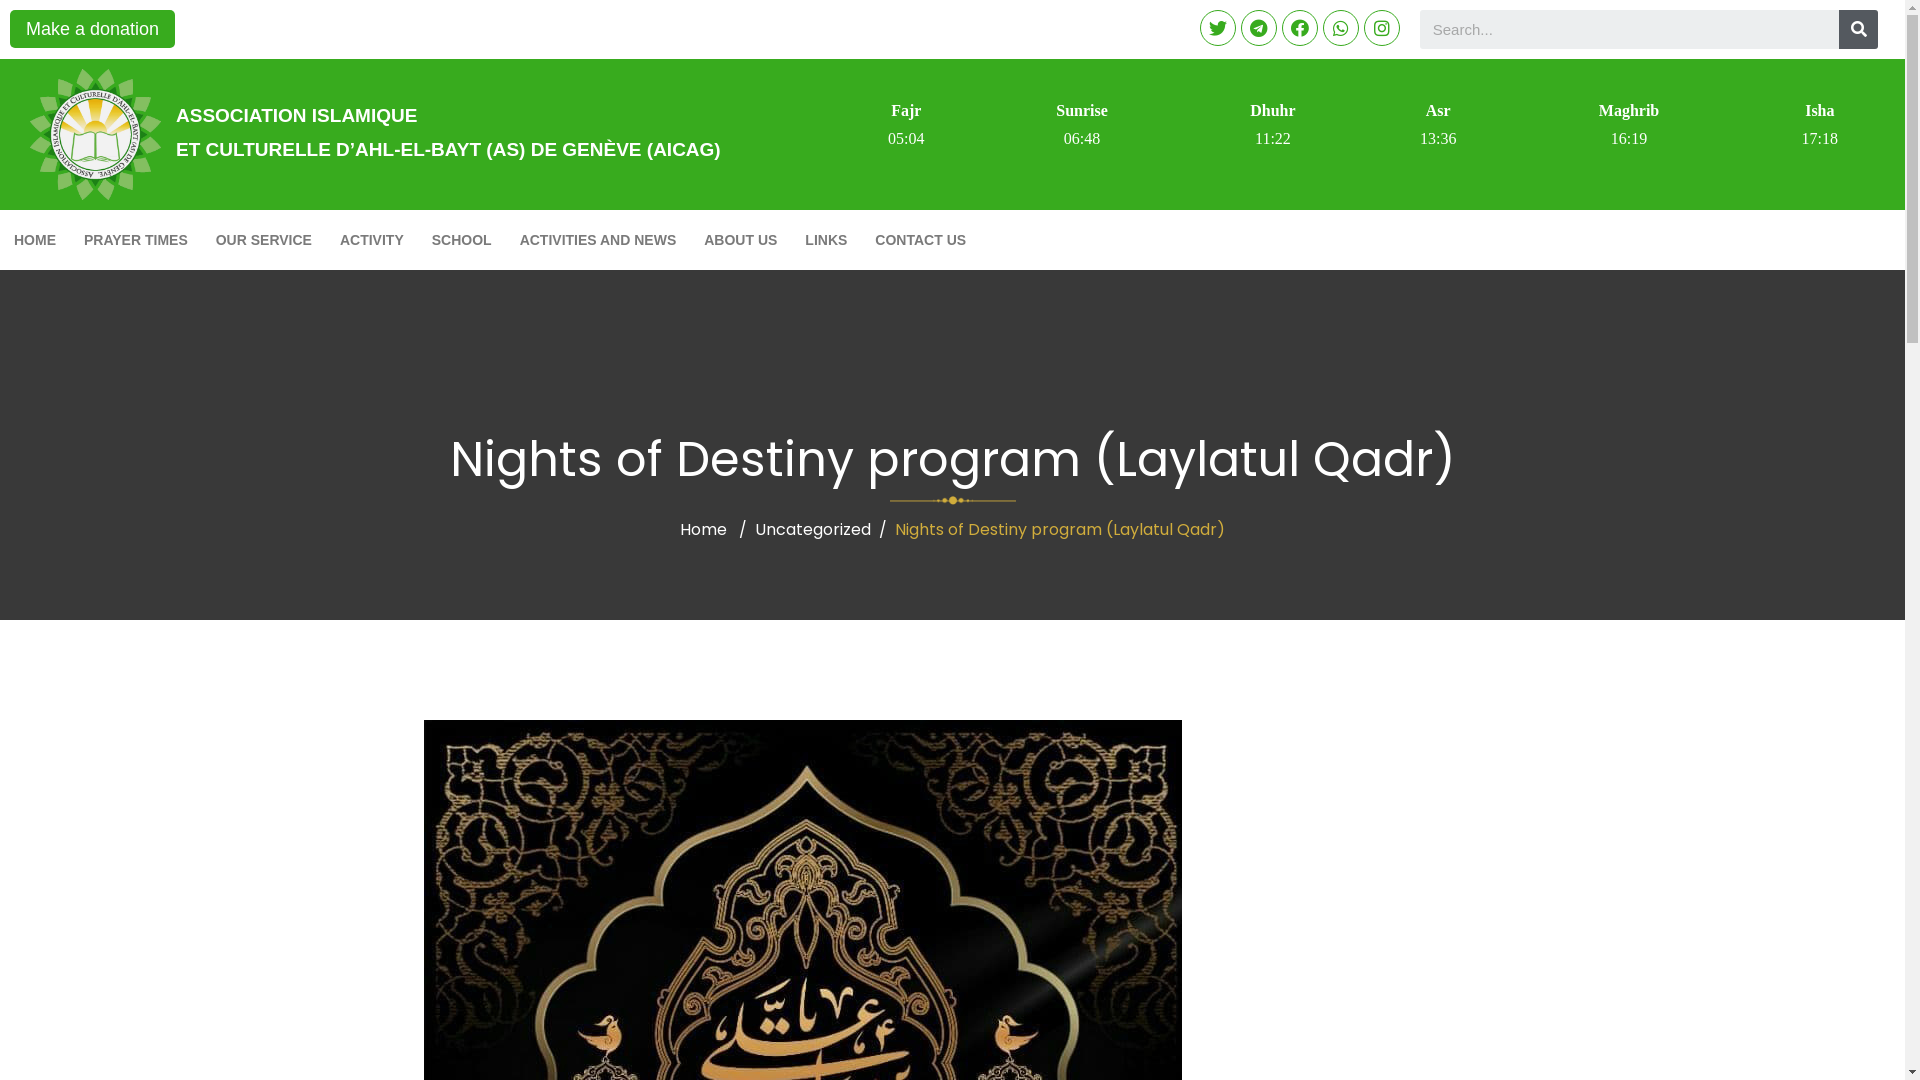  Describe the element at coordinates (92, 29) in the screenshot. I see `Make a donation` at that location.